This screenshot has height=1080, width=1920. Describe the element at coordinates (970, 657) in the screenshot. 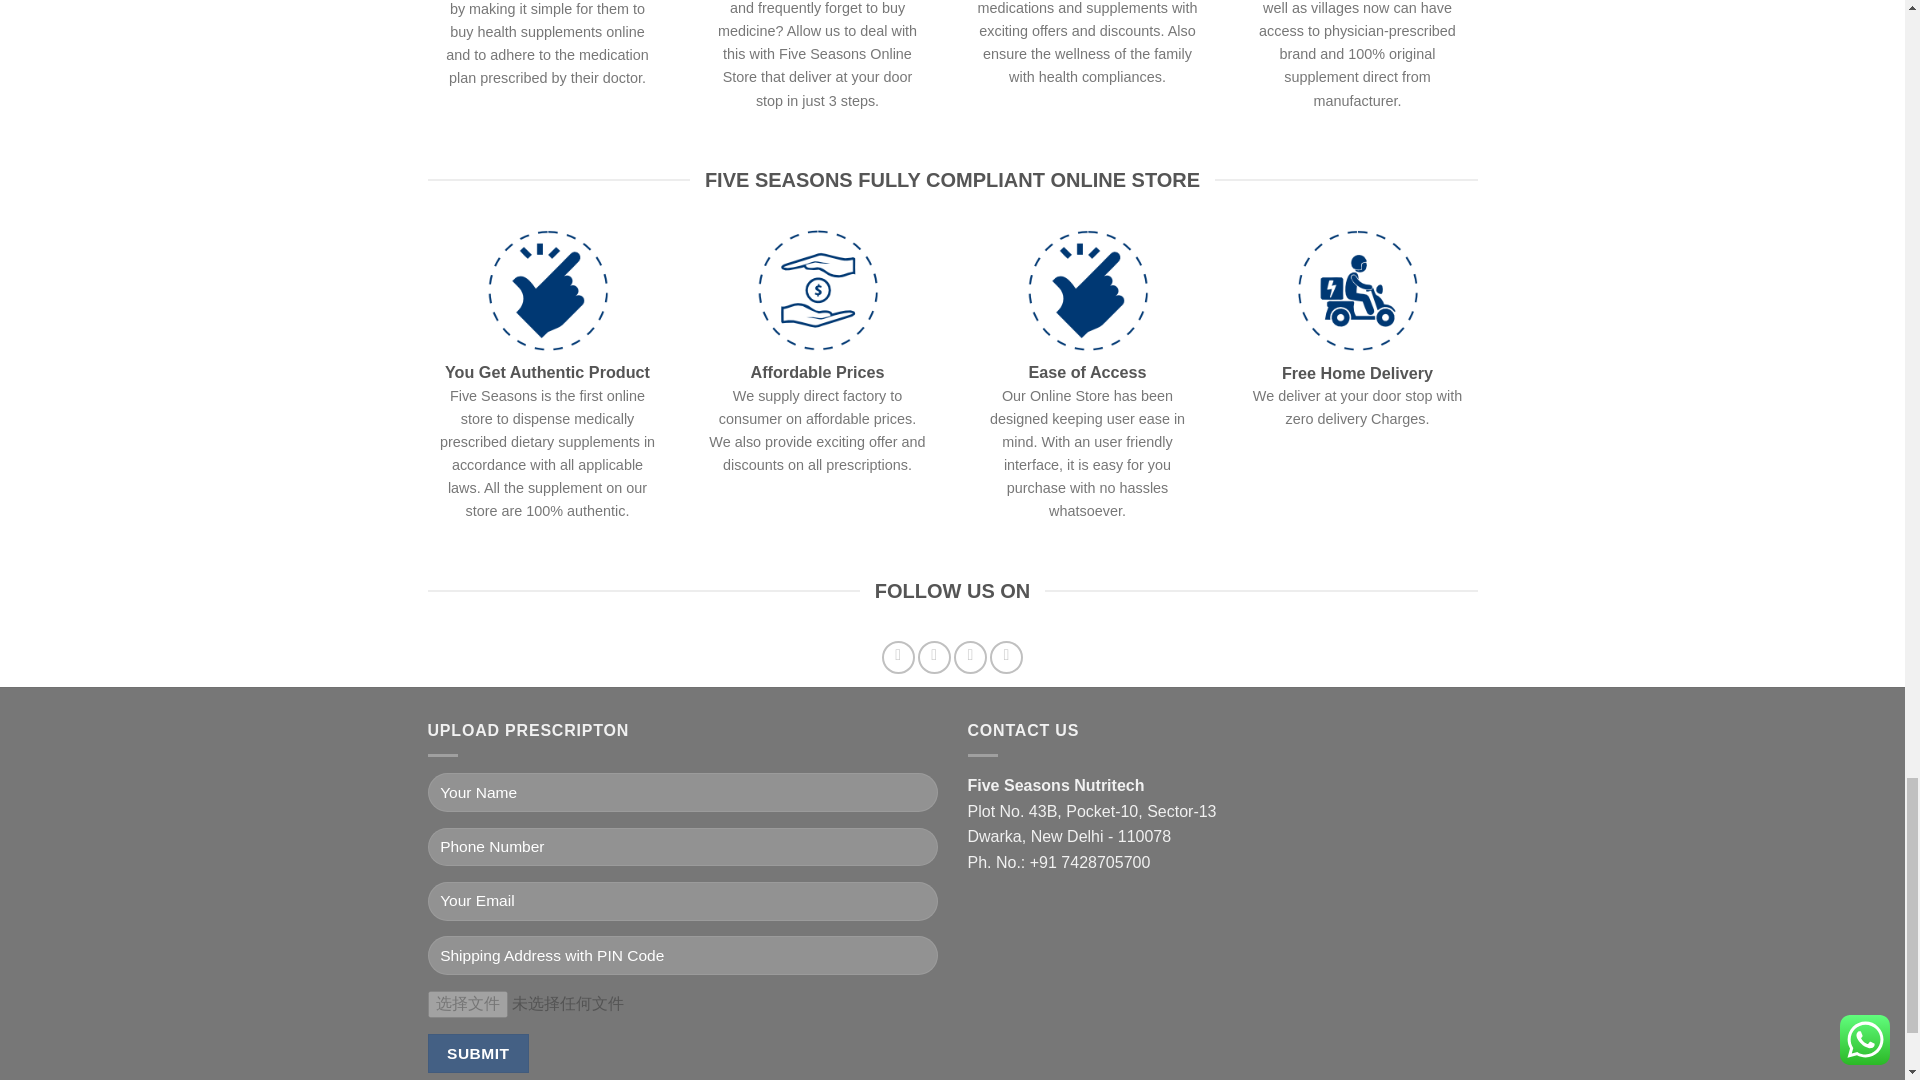

I see `Follow on Twitter` at that location.